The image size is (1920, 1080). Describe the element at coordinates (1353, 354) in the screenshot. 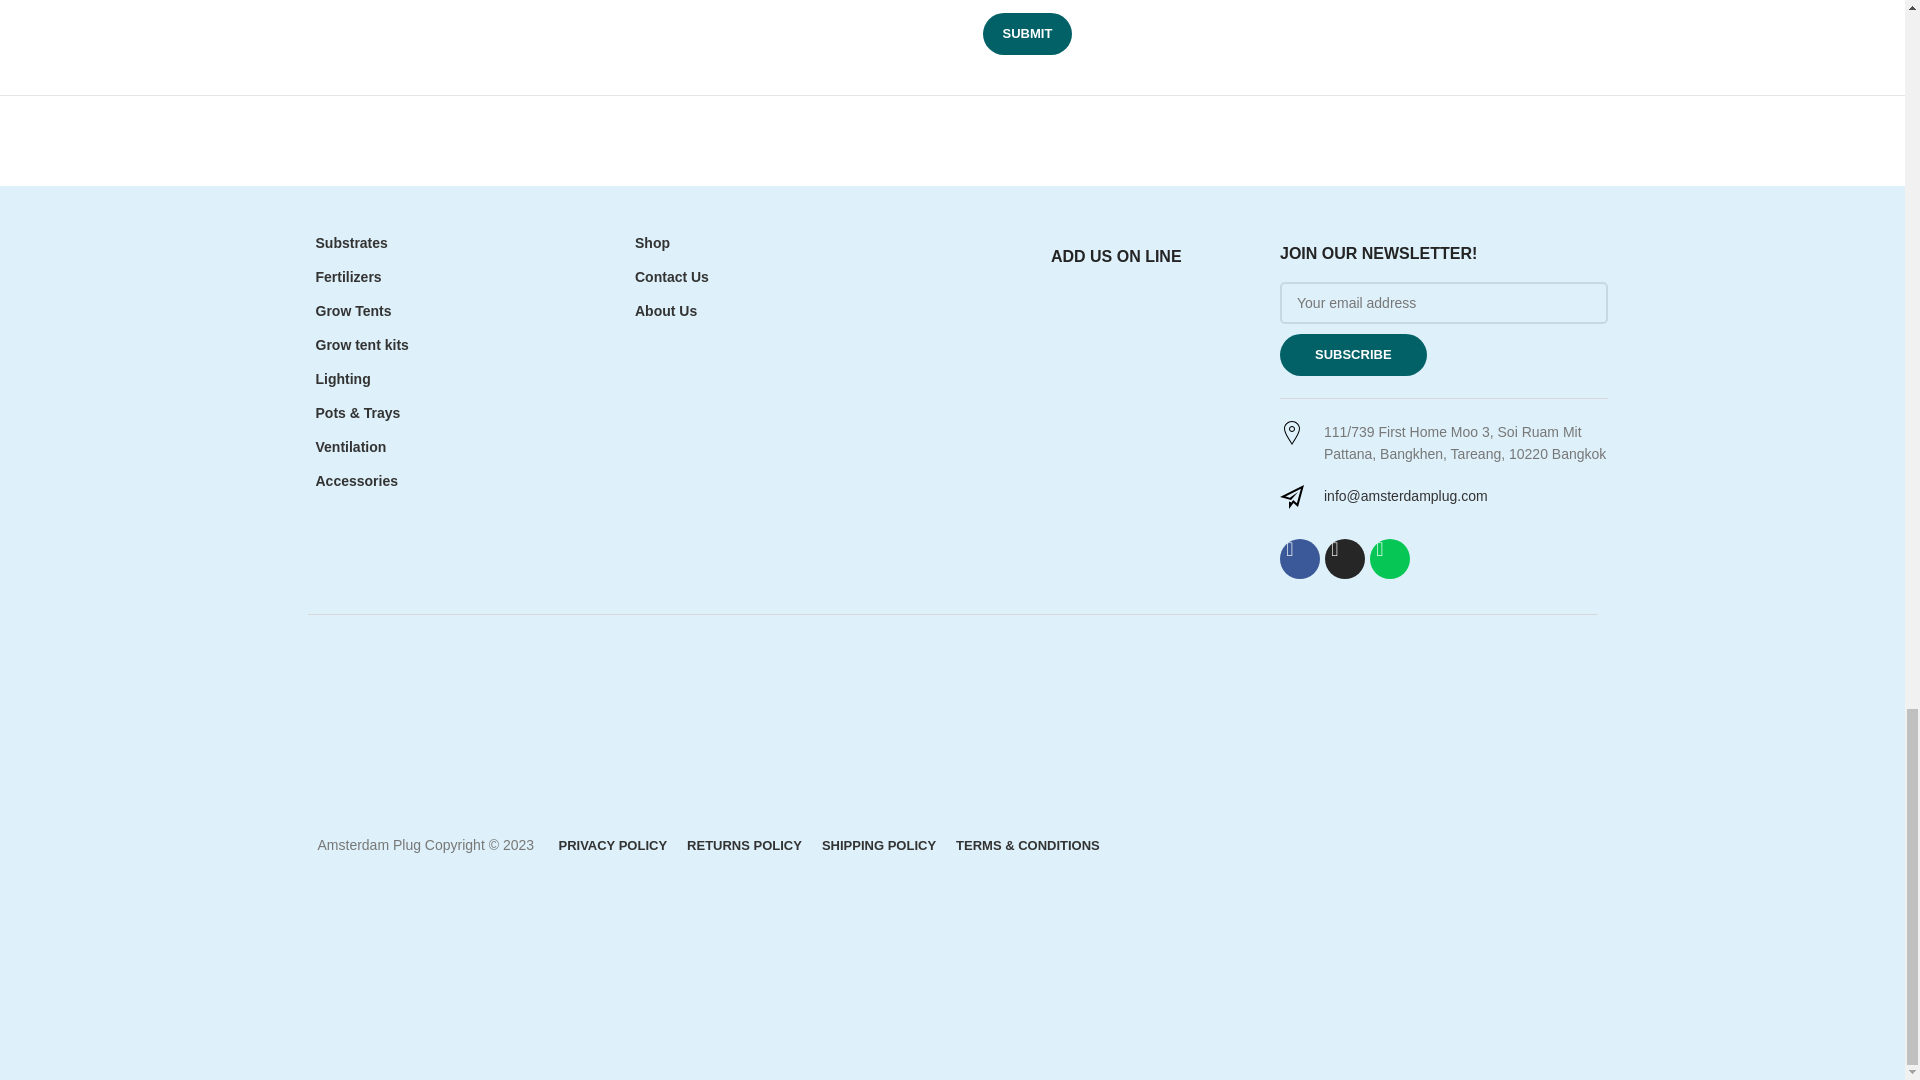

I see `Subscribe` at that location.